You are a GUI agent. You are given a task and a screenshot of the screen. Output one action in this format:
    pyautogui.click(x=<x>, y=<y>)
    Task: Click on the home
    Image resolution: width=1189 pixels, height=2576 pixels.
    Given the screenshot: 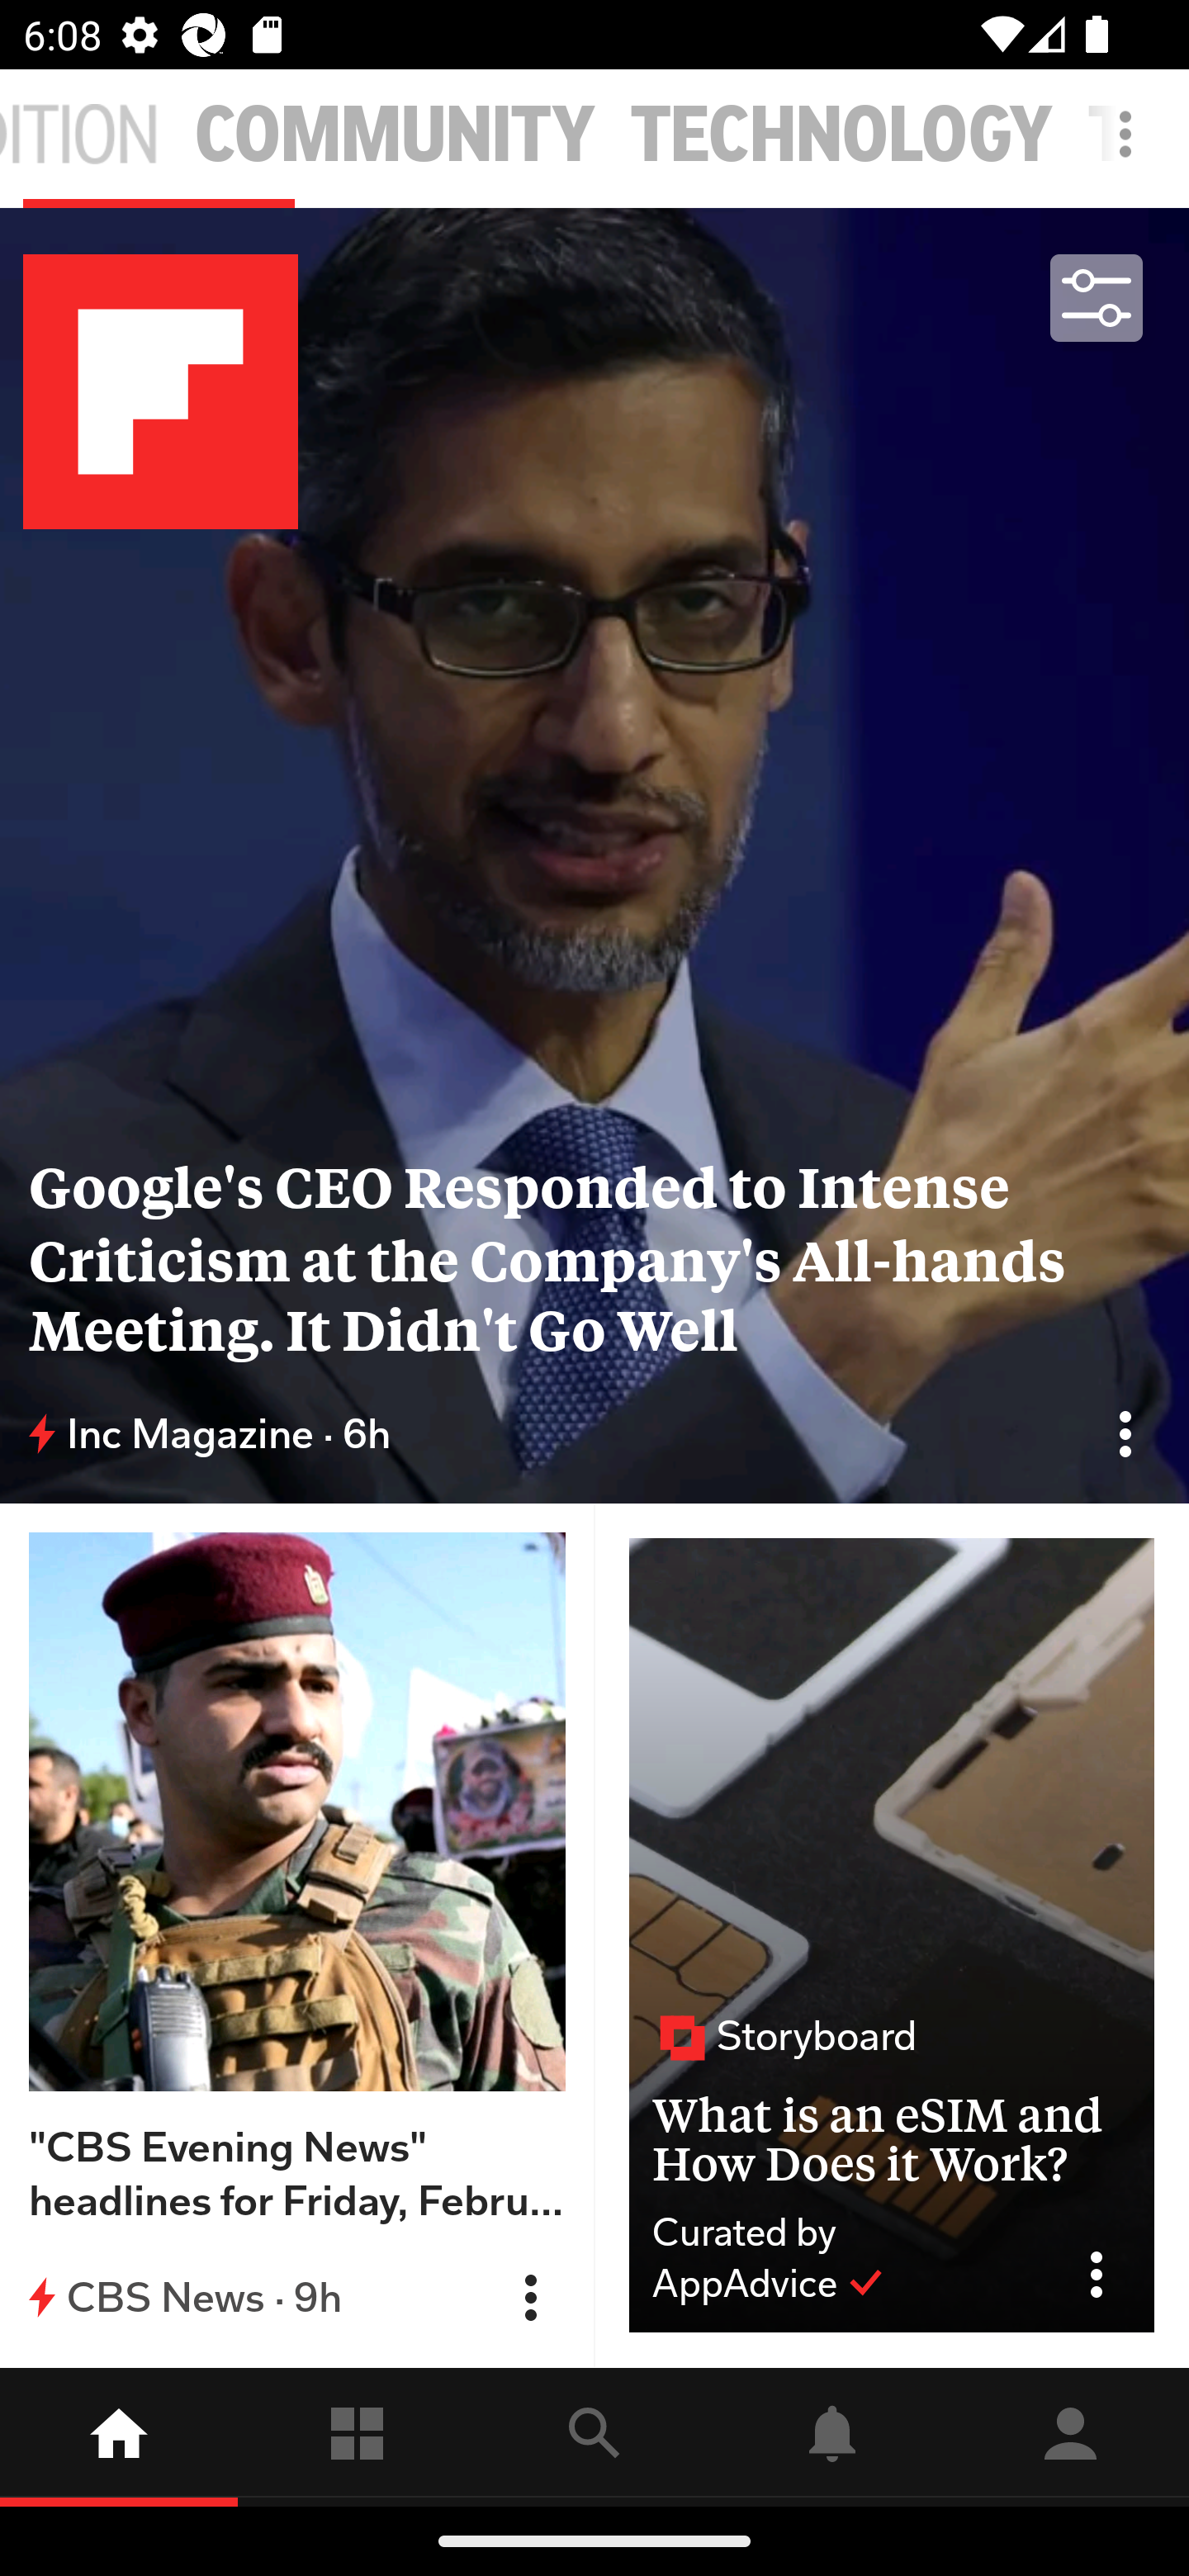 What is the action you would take?
    pyautogui.click(x=119, y=2436)
    